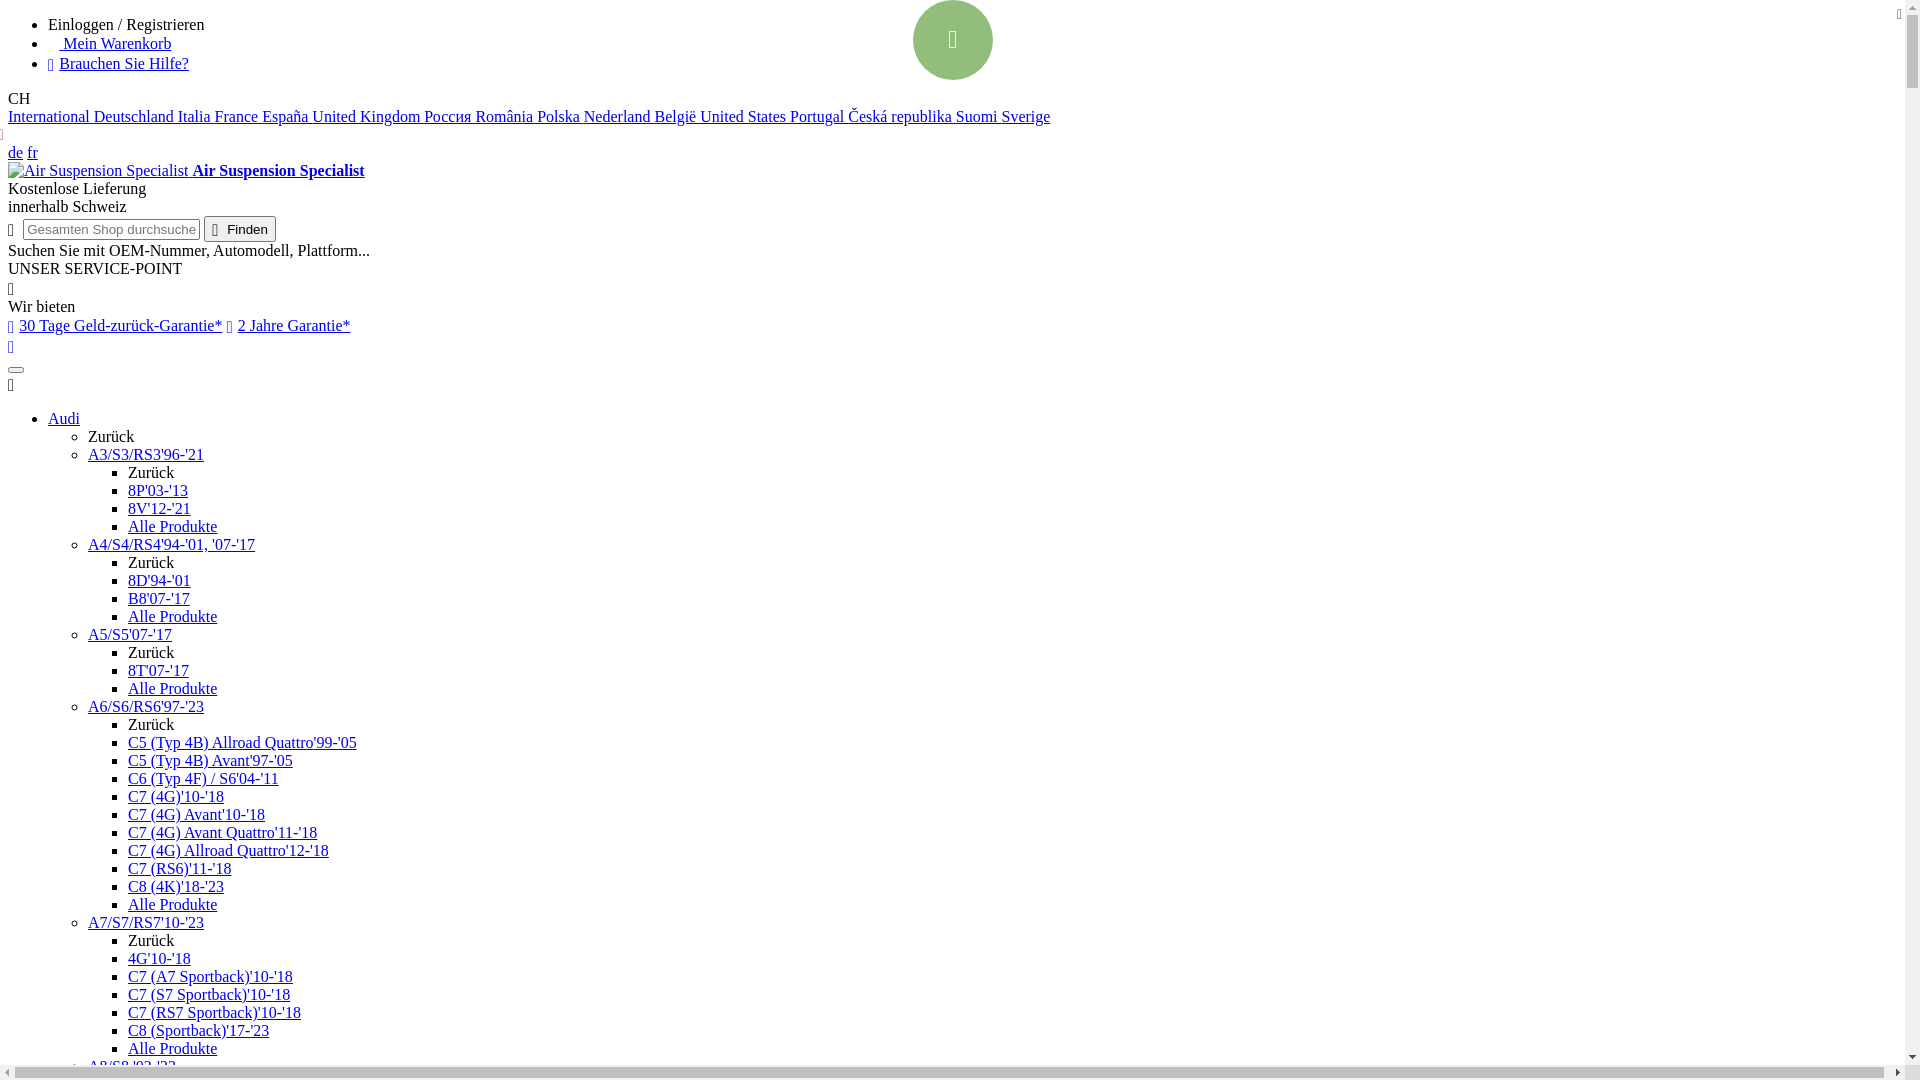 The height and width of the screenshot is (1080, 1920). Describe the element at coordinates (160, 508) in the screenshot. I see `8V'12-'21` at that location.